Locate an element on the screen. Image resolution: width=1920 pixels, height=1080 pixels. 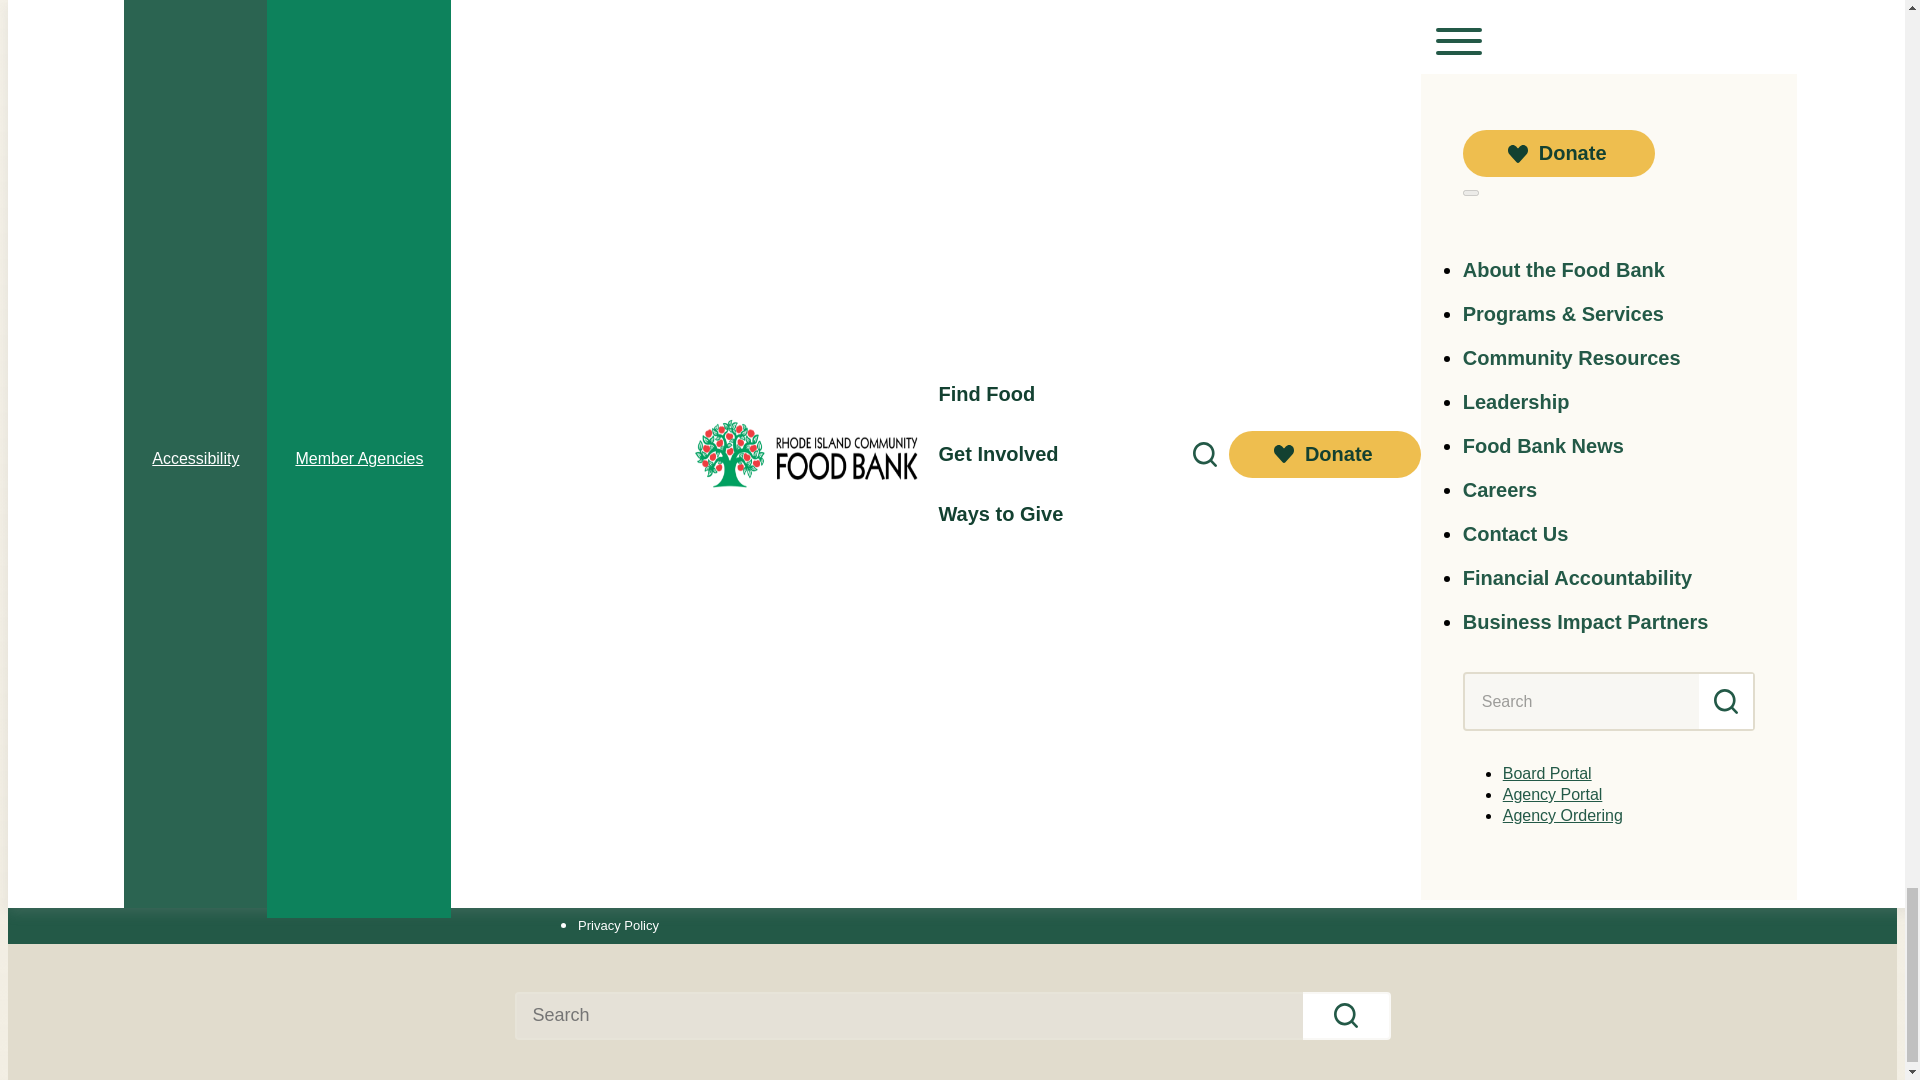
Search is located at coordinates (1346, 1016).